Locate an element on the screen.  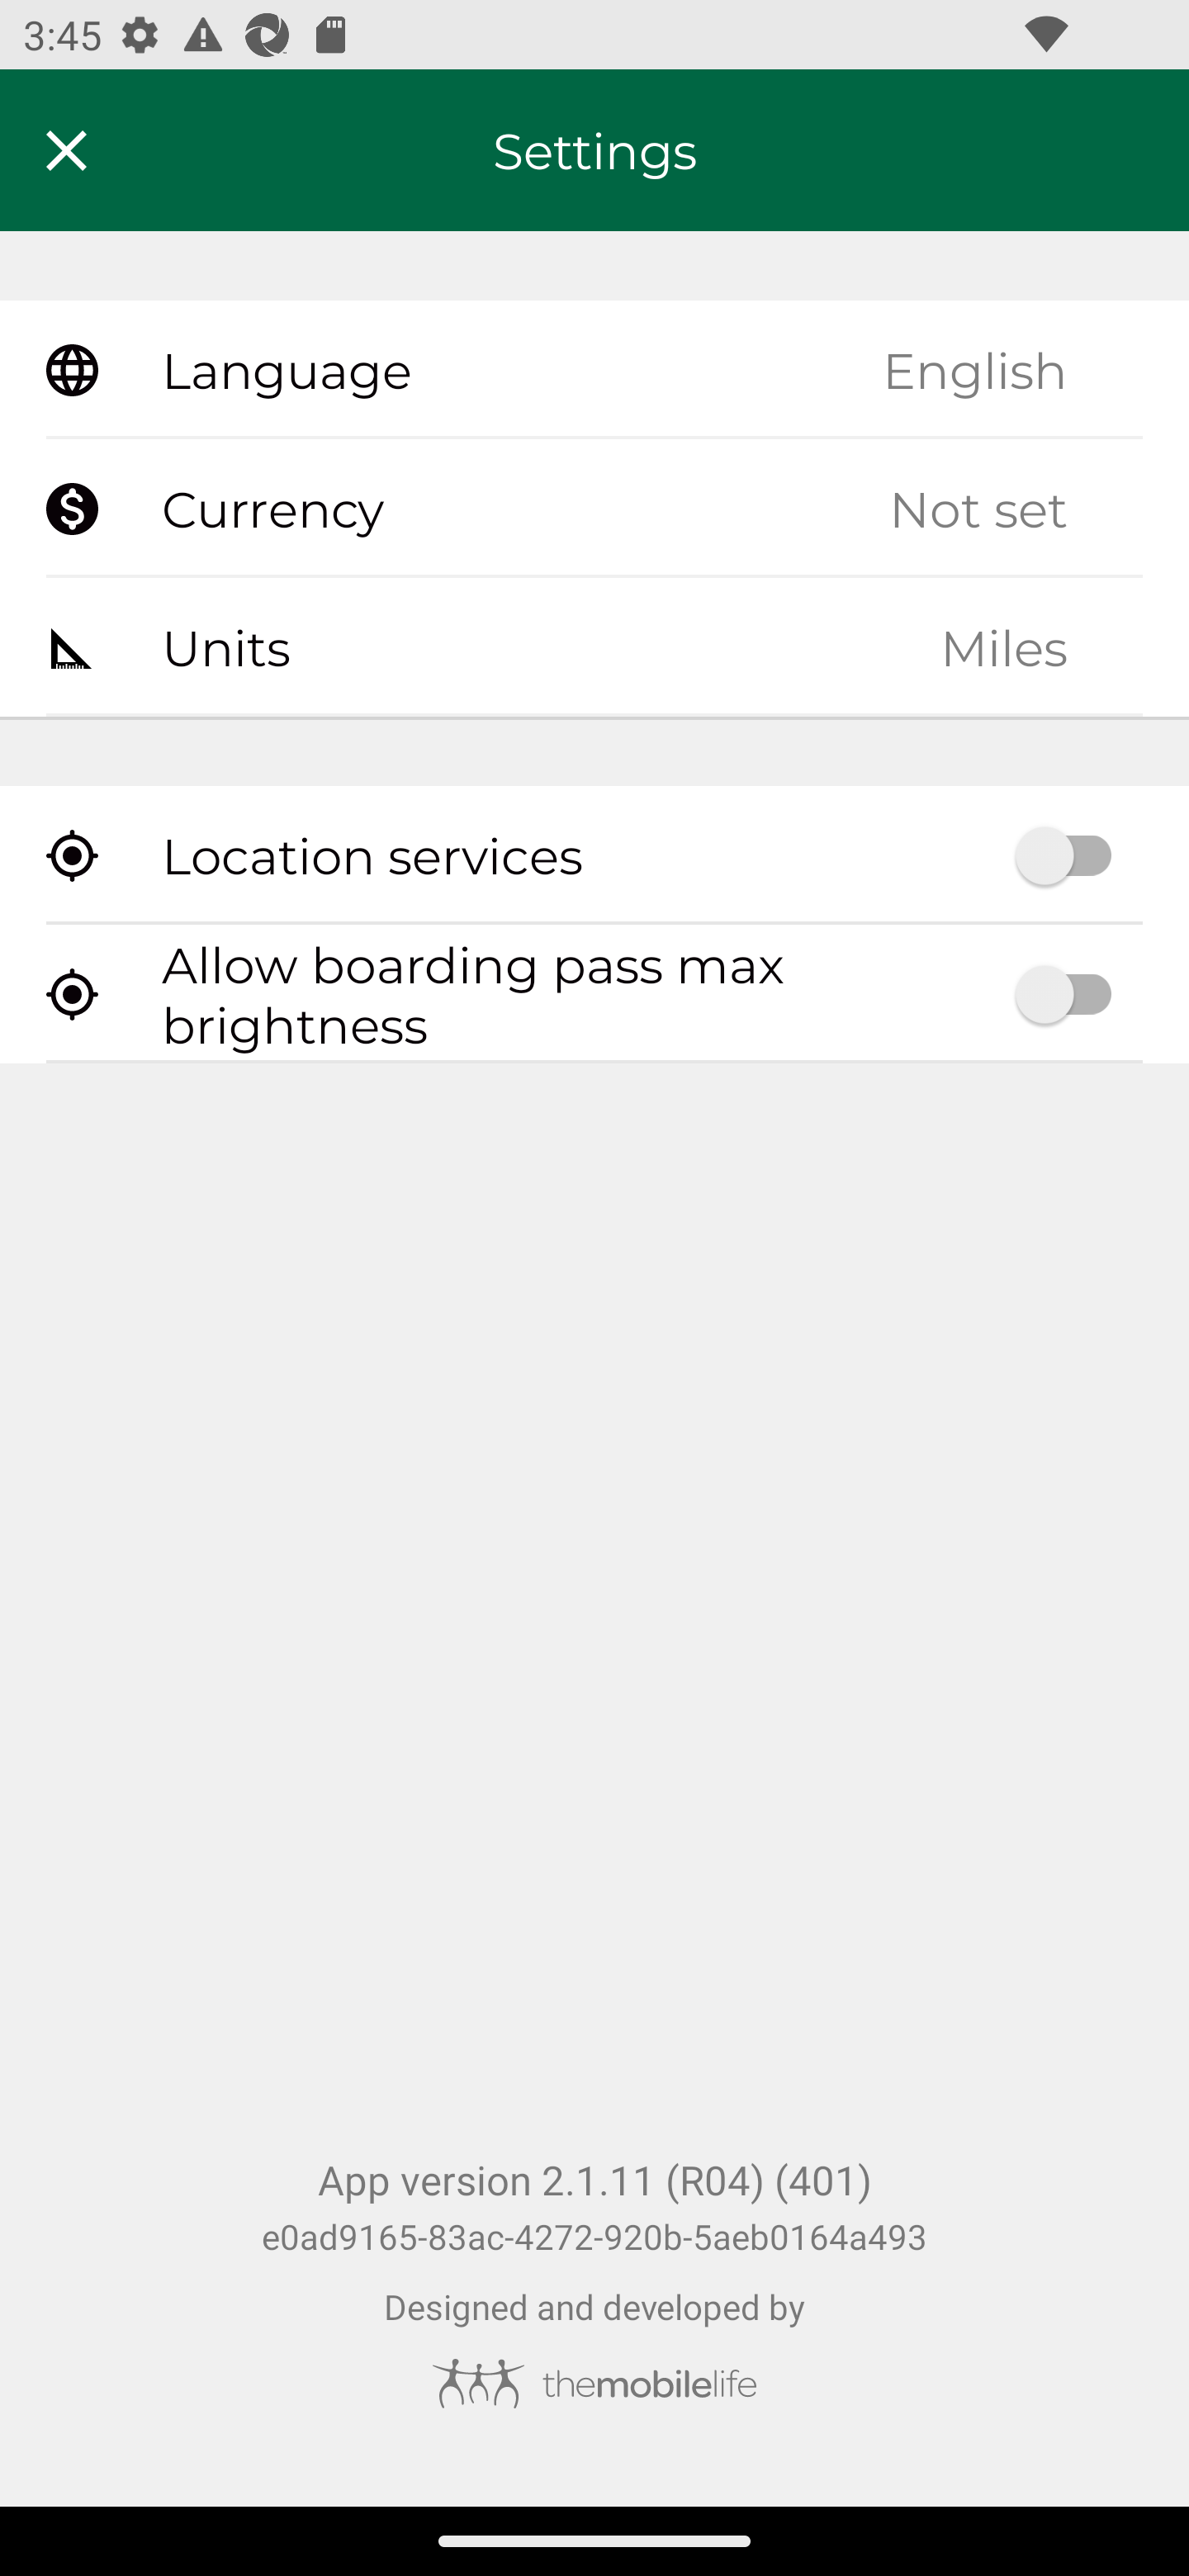
Language English is located at coordinates (594, 371).